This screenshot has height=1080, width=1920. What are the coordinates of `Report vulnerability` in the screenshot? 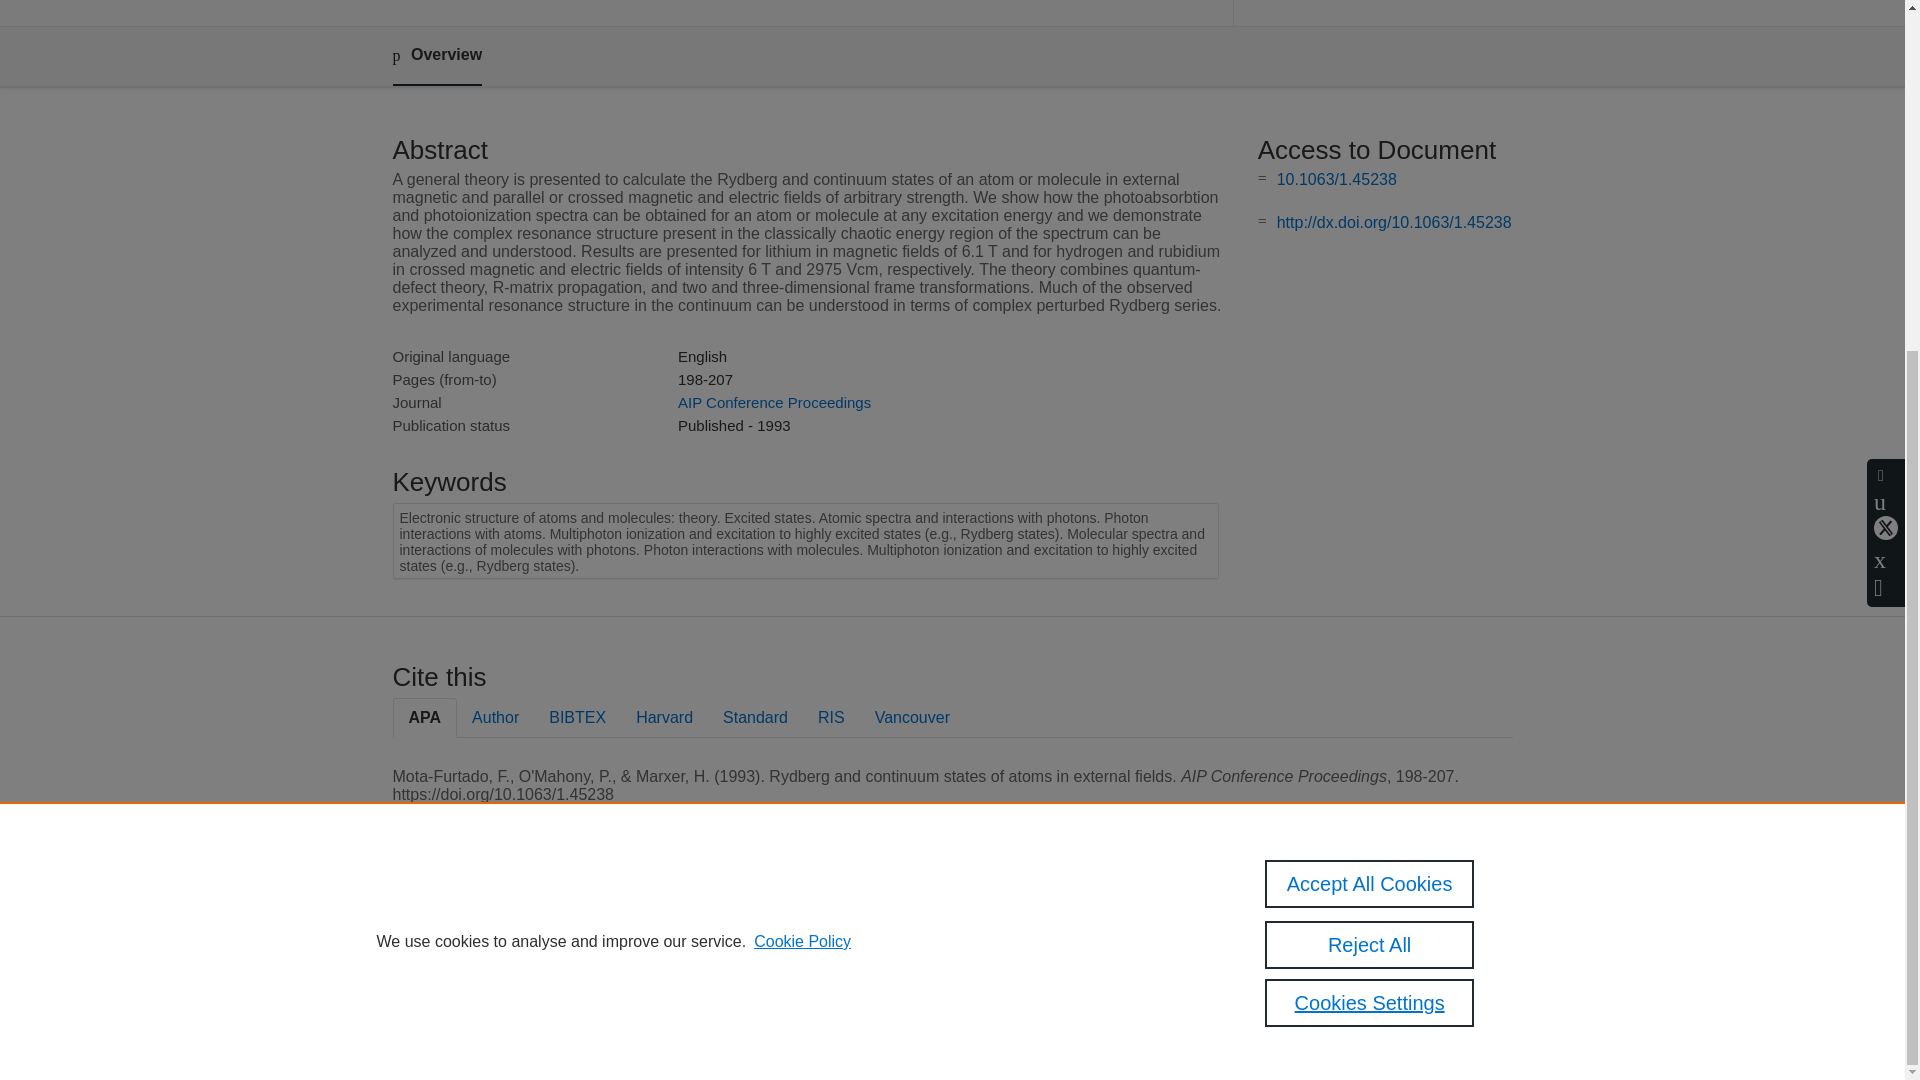 It's located at (1362, 1002).